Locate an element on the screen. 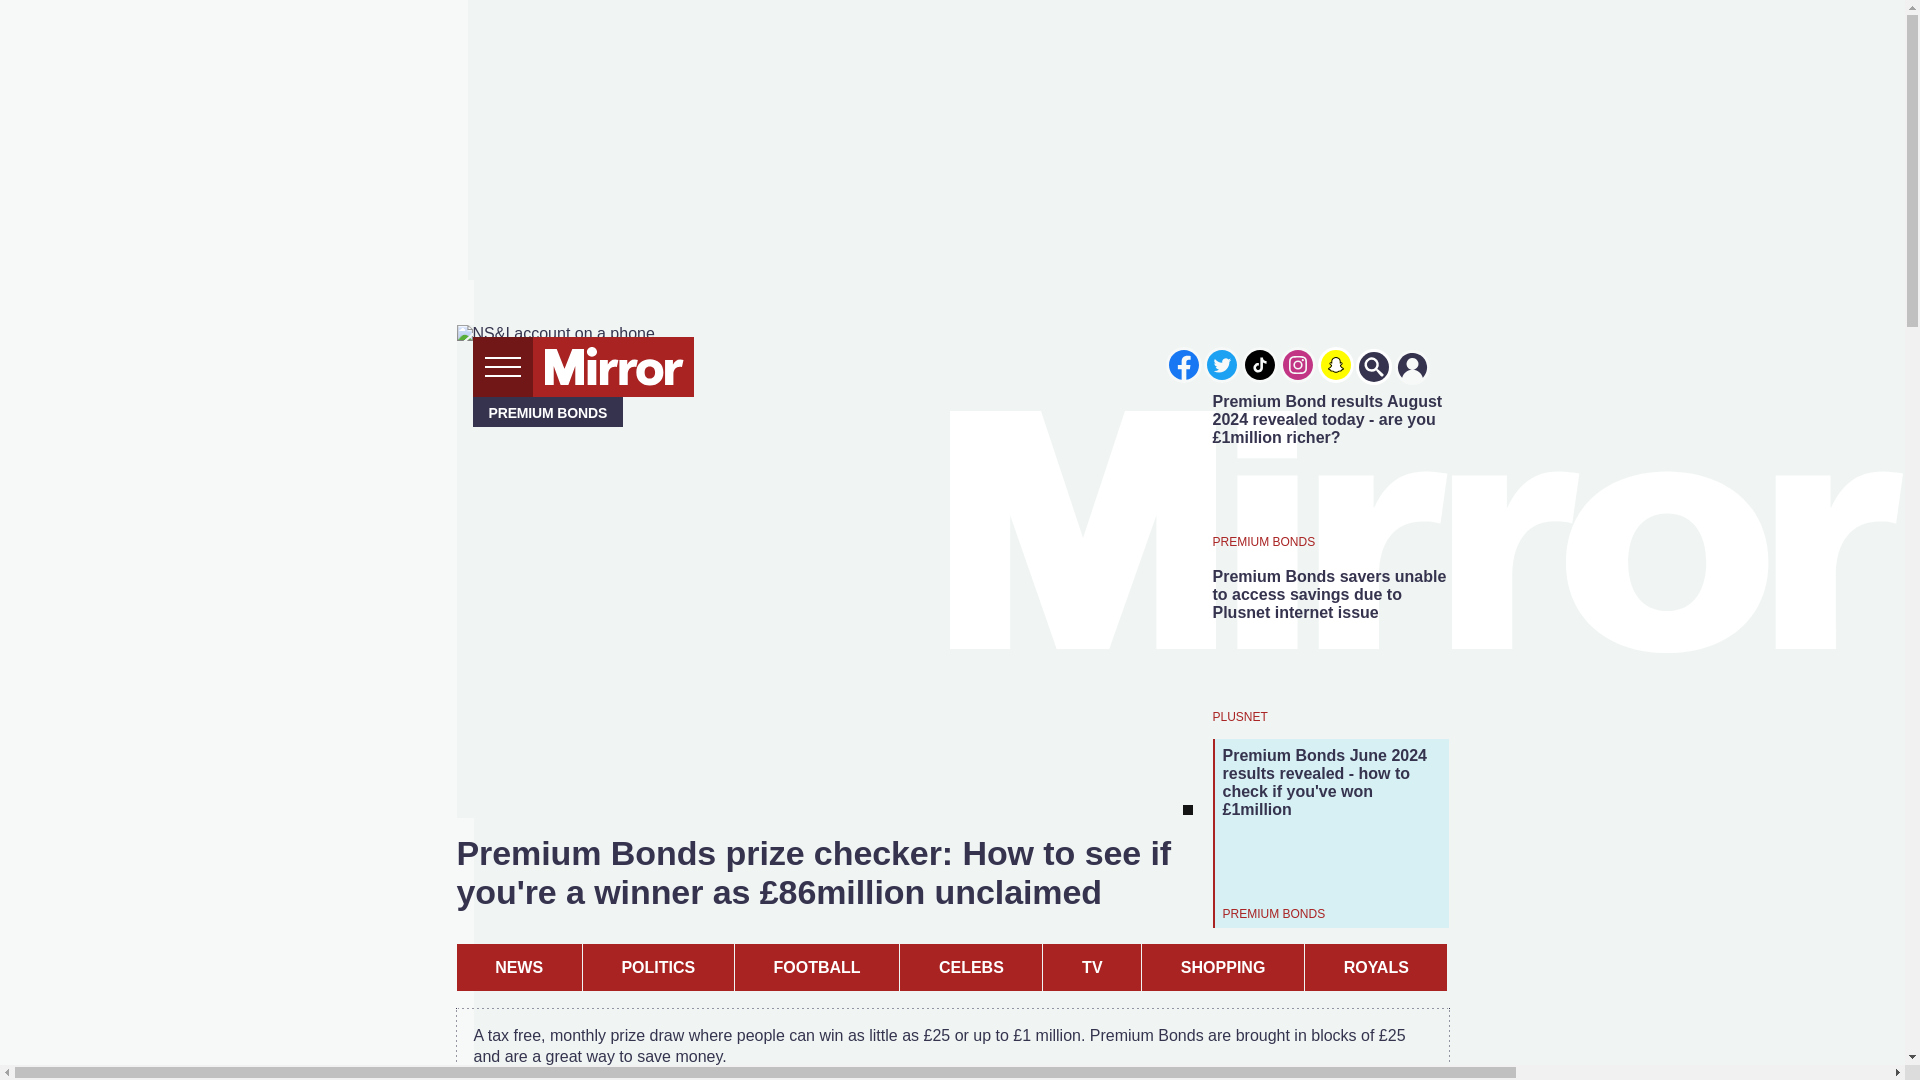 The width and height of the screenshot is (1920, 1080). snapchat is located at coordinates (1335, 364).